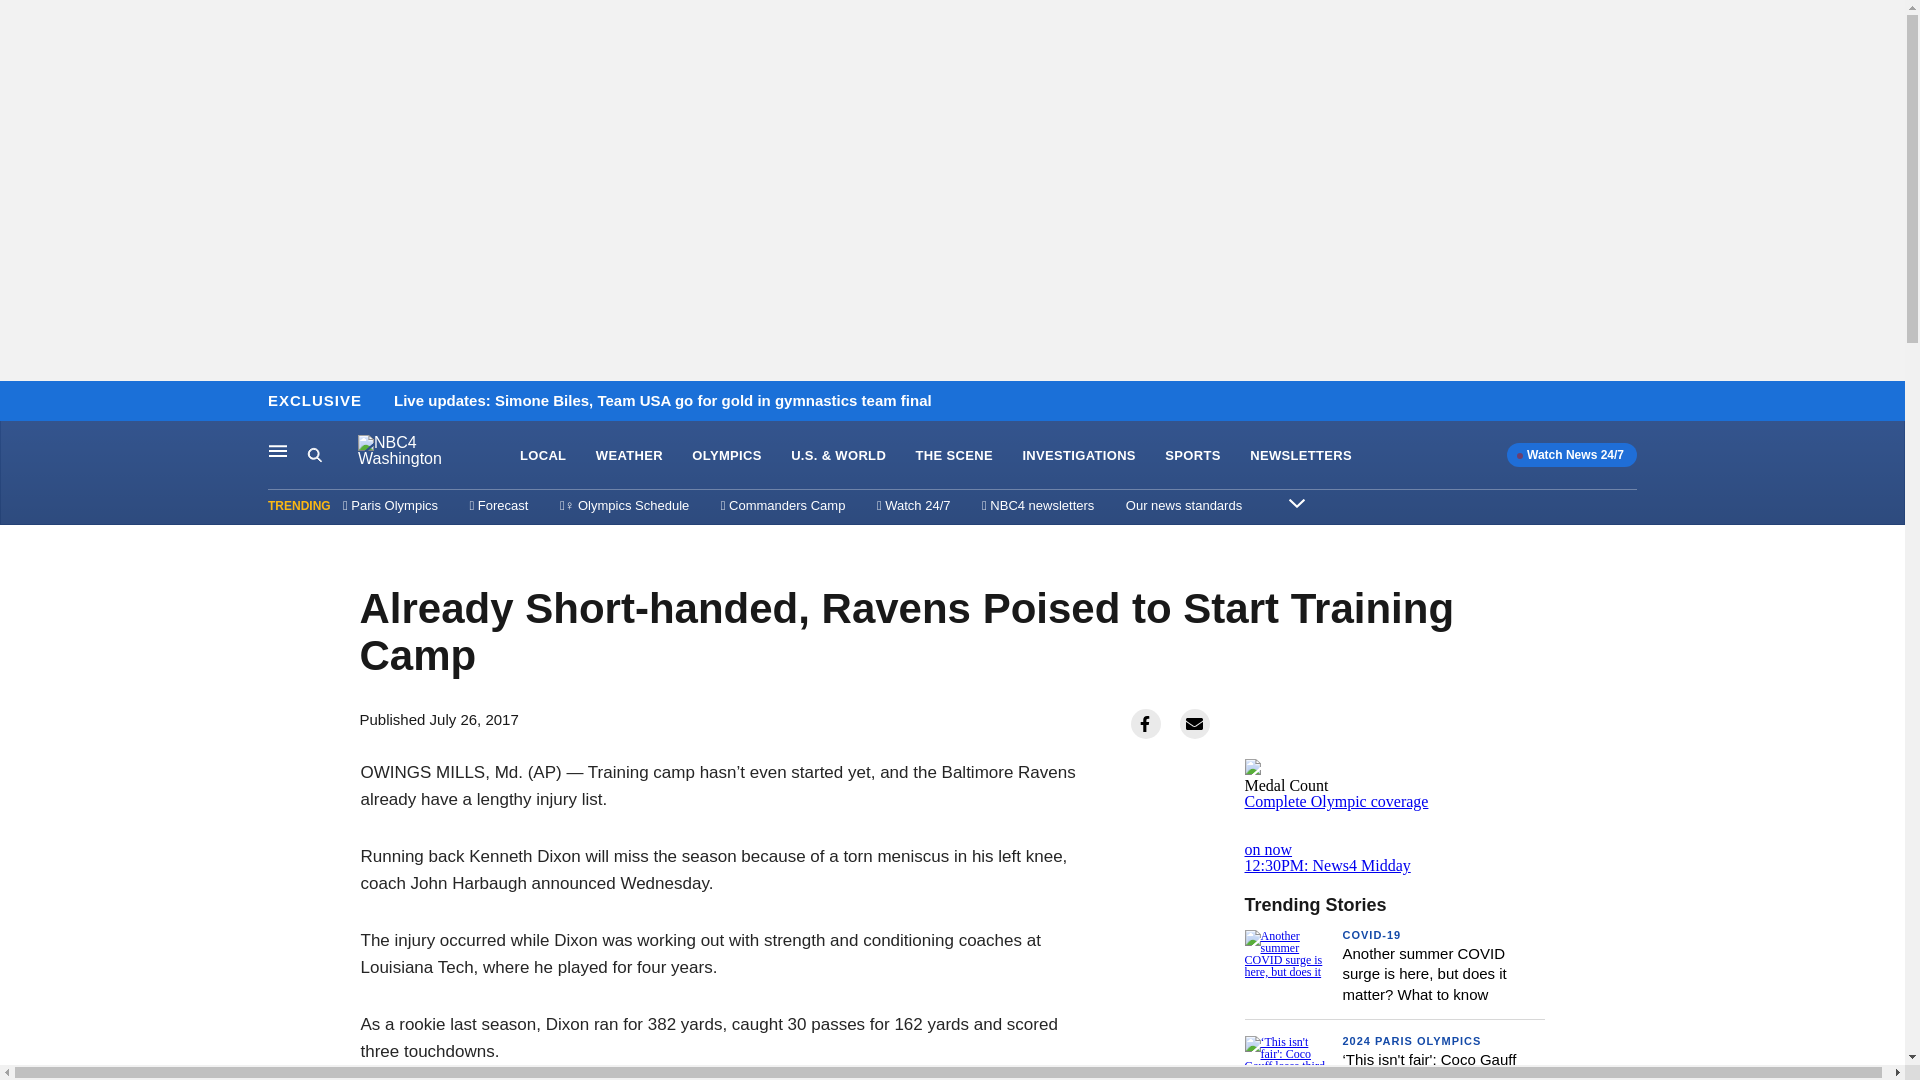 This screenshot has height=1080, width=1920. Describe the element at coordinates (726, 456) in the screenshot. I see `OLYMPICS` at that location.